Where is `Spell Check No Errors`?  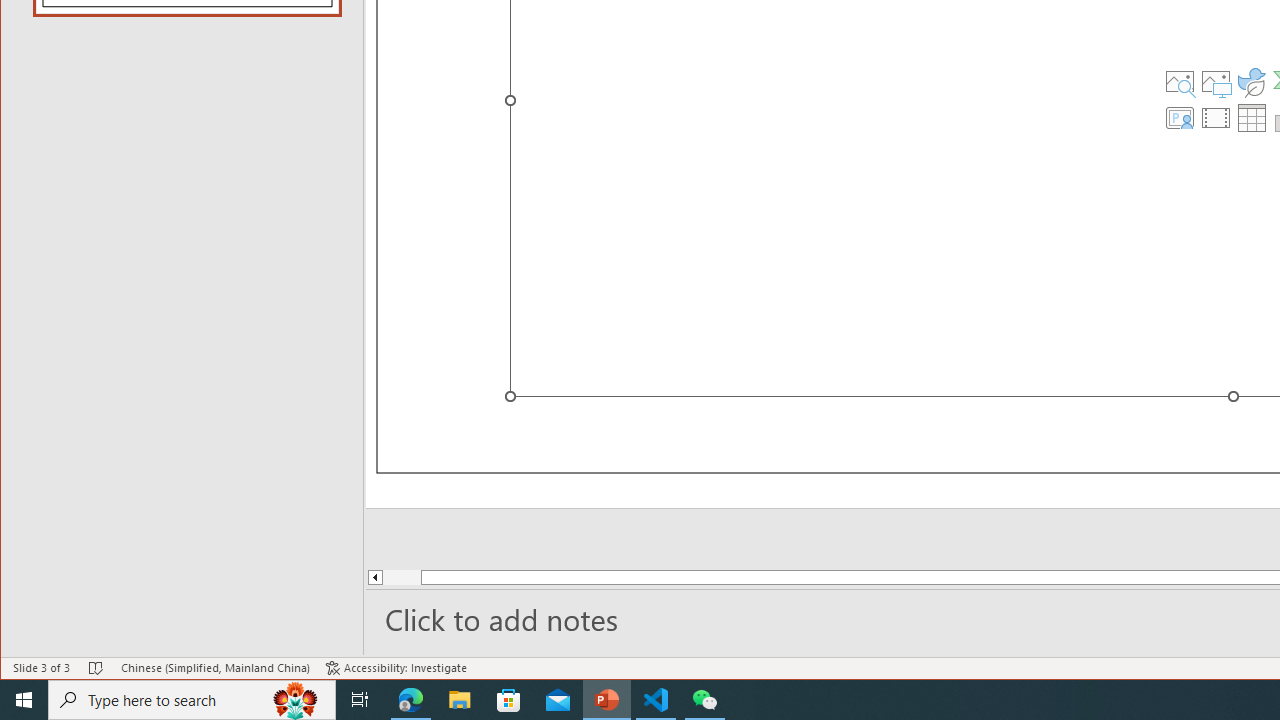
Spell Check No Errors is located at coordinates (96, 668).